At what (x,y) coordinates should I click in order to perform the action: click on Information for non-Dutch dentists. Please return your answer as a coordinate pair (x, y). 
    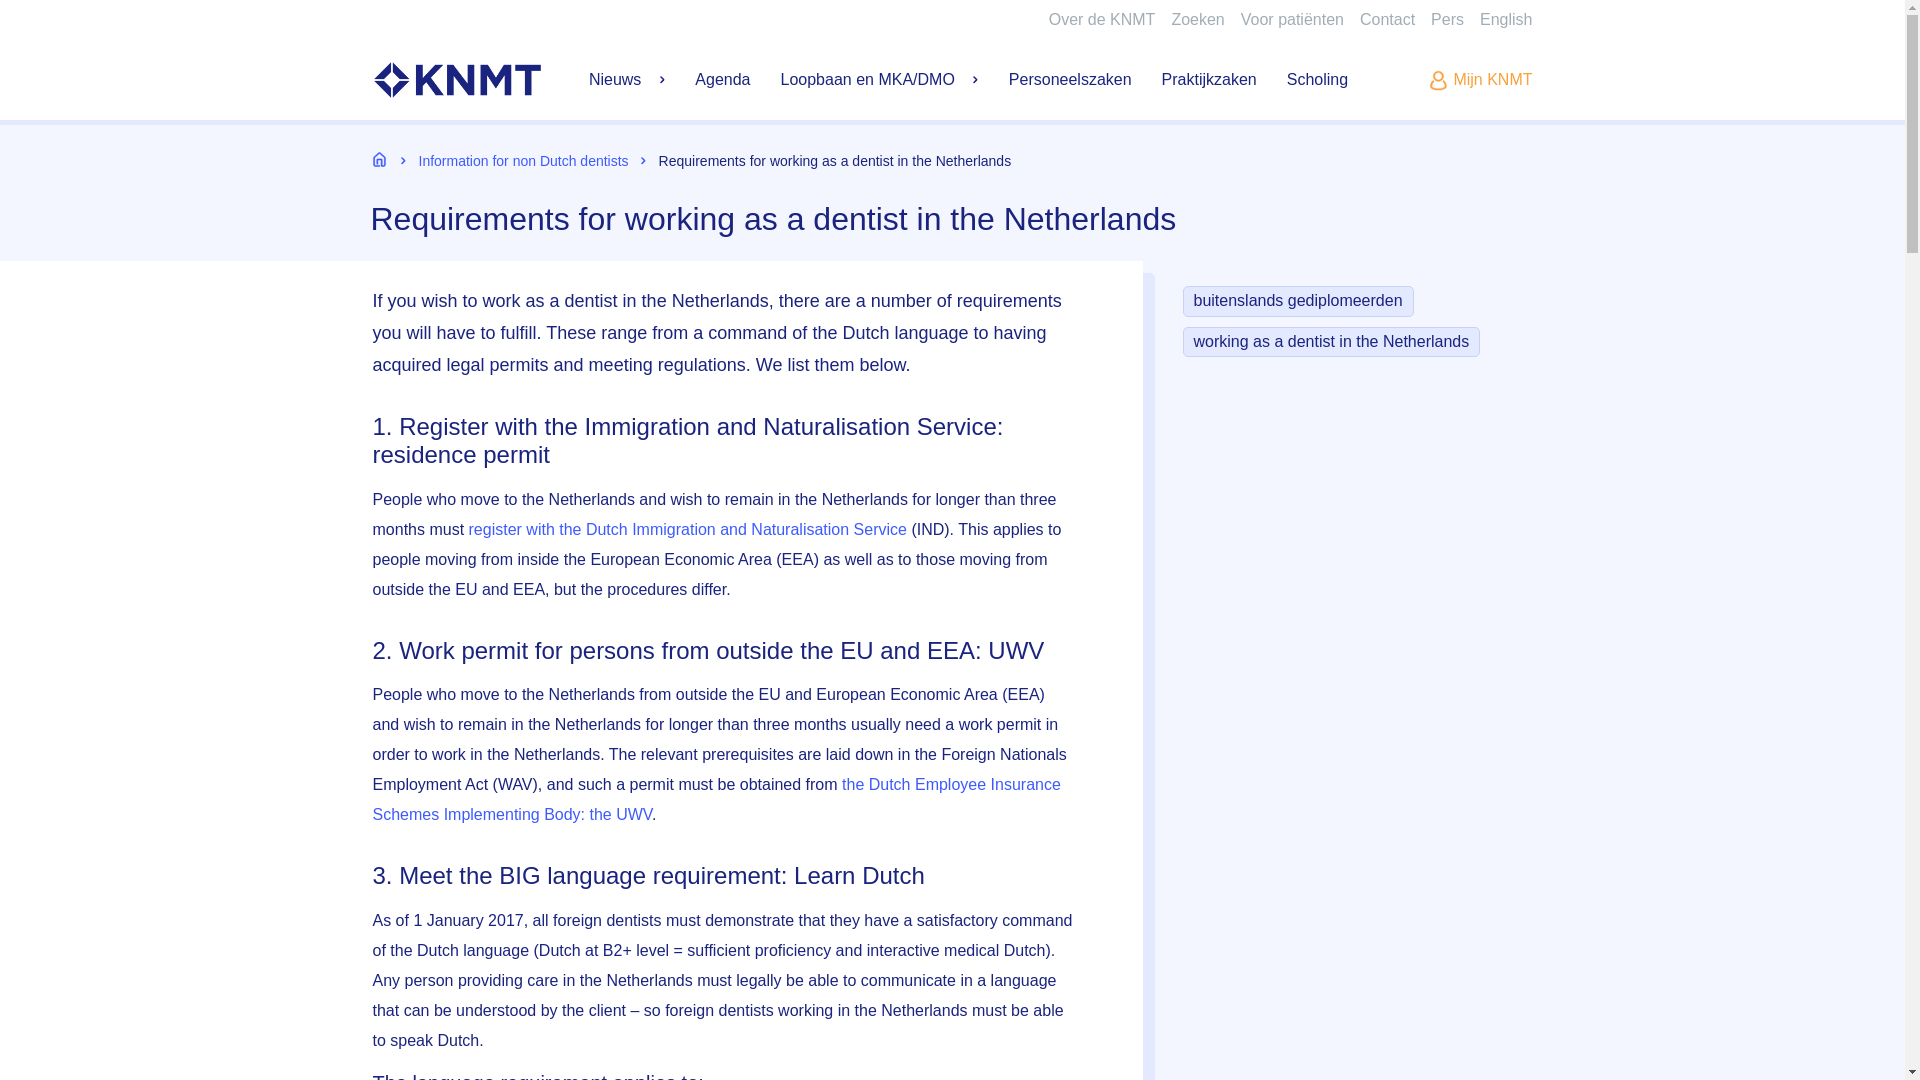
    Looking at the image, I should click on (1506, 19).